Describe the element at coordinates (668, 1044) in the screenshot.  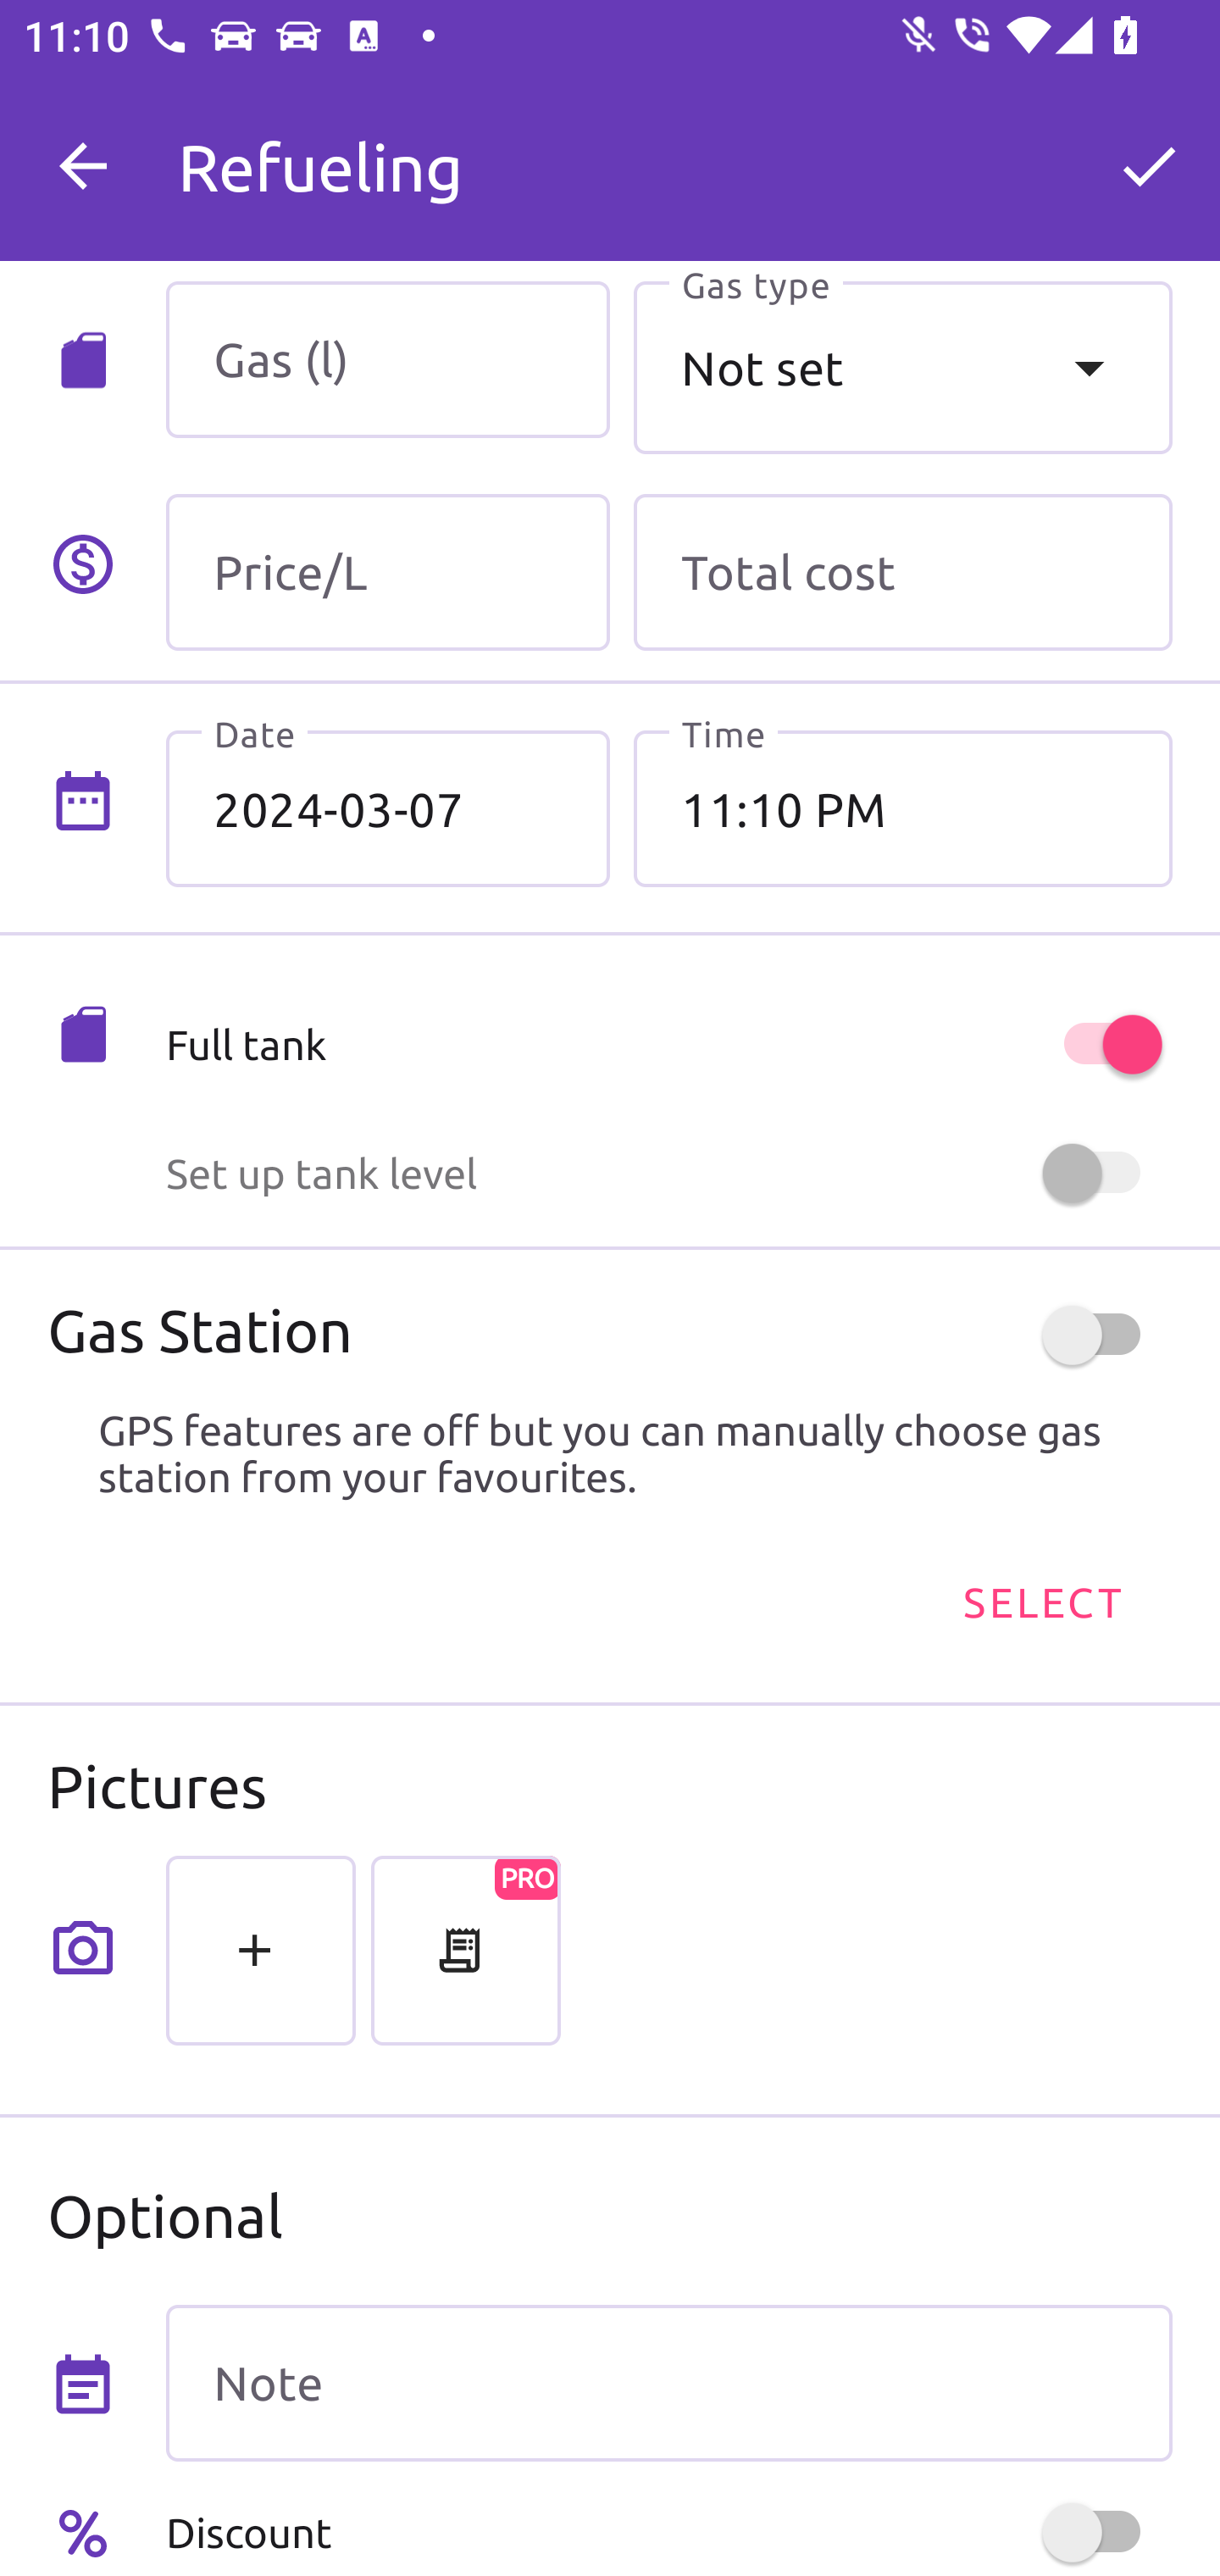
I see `Full tank` at that location.